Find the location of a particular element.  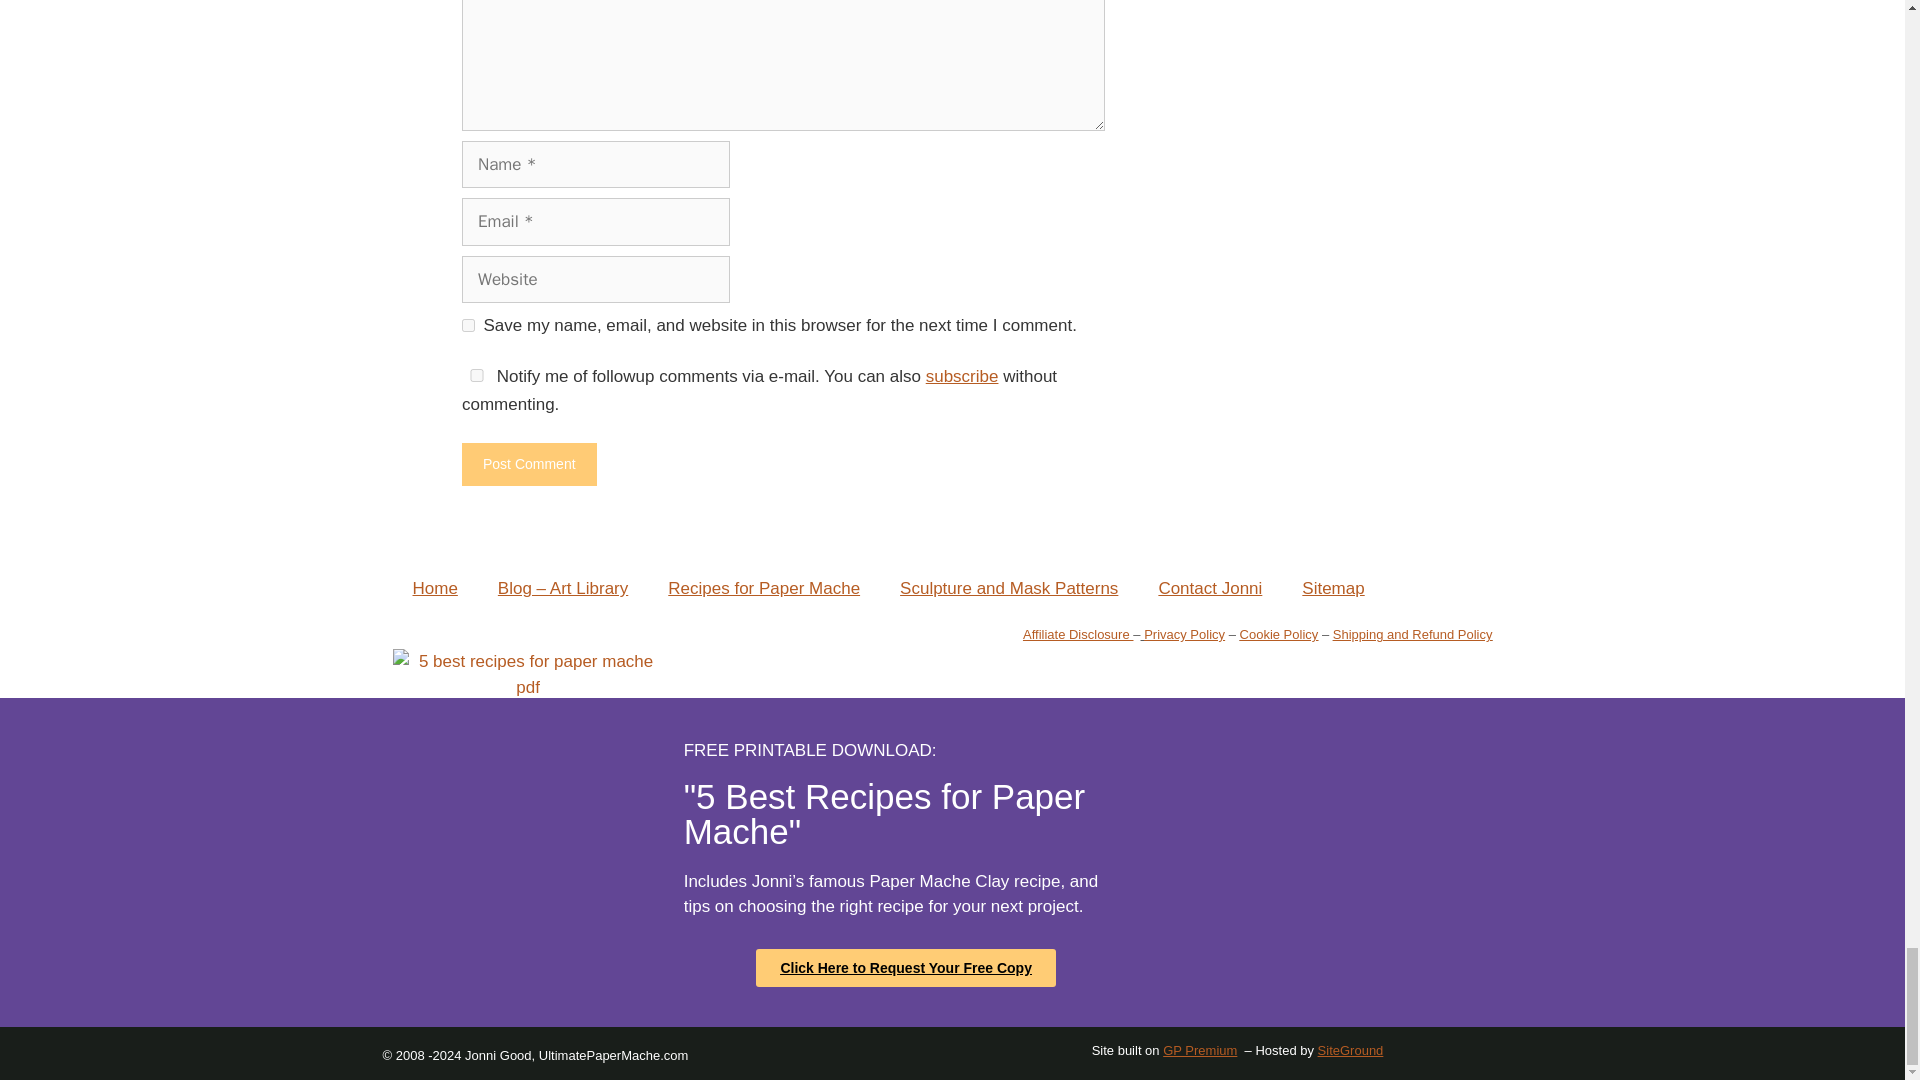

yes is located at coordinates (476, 376).